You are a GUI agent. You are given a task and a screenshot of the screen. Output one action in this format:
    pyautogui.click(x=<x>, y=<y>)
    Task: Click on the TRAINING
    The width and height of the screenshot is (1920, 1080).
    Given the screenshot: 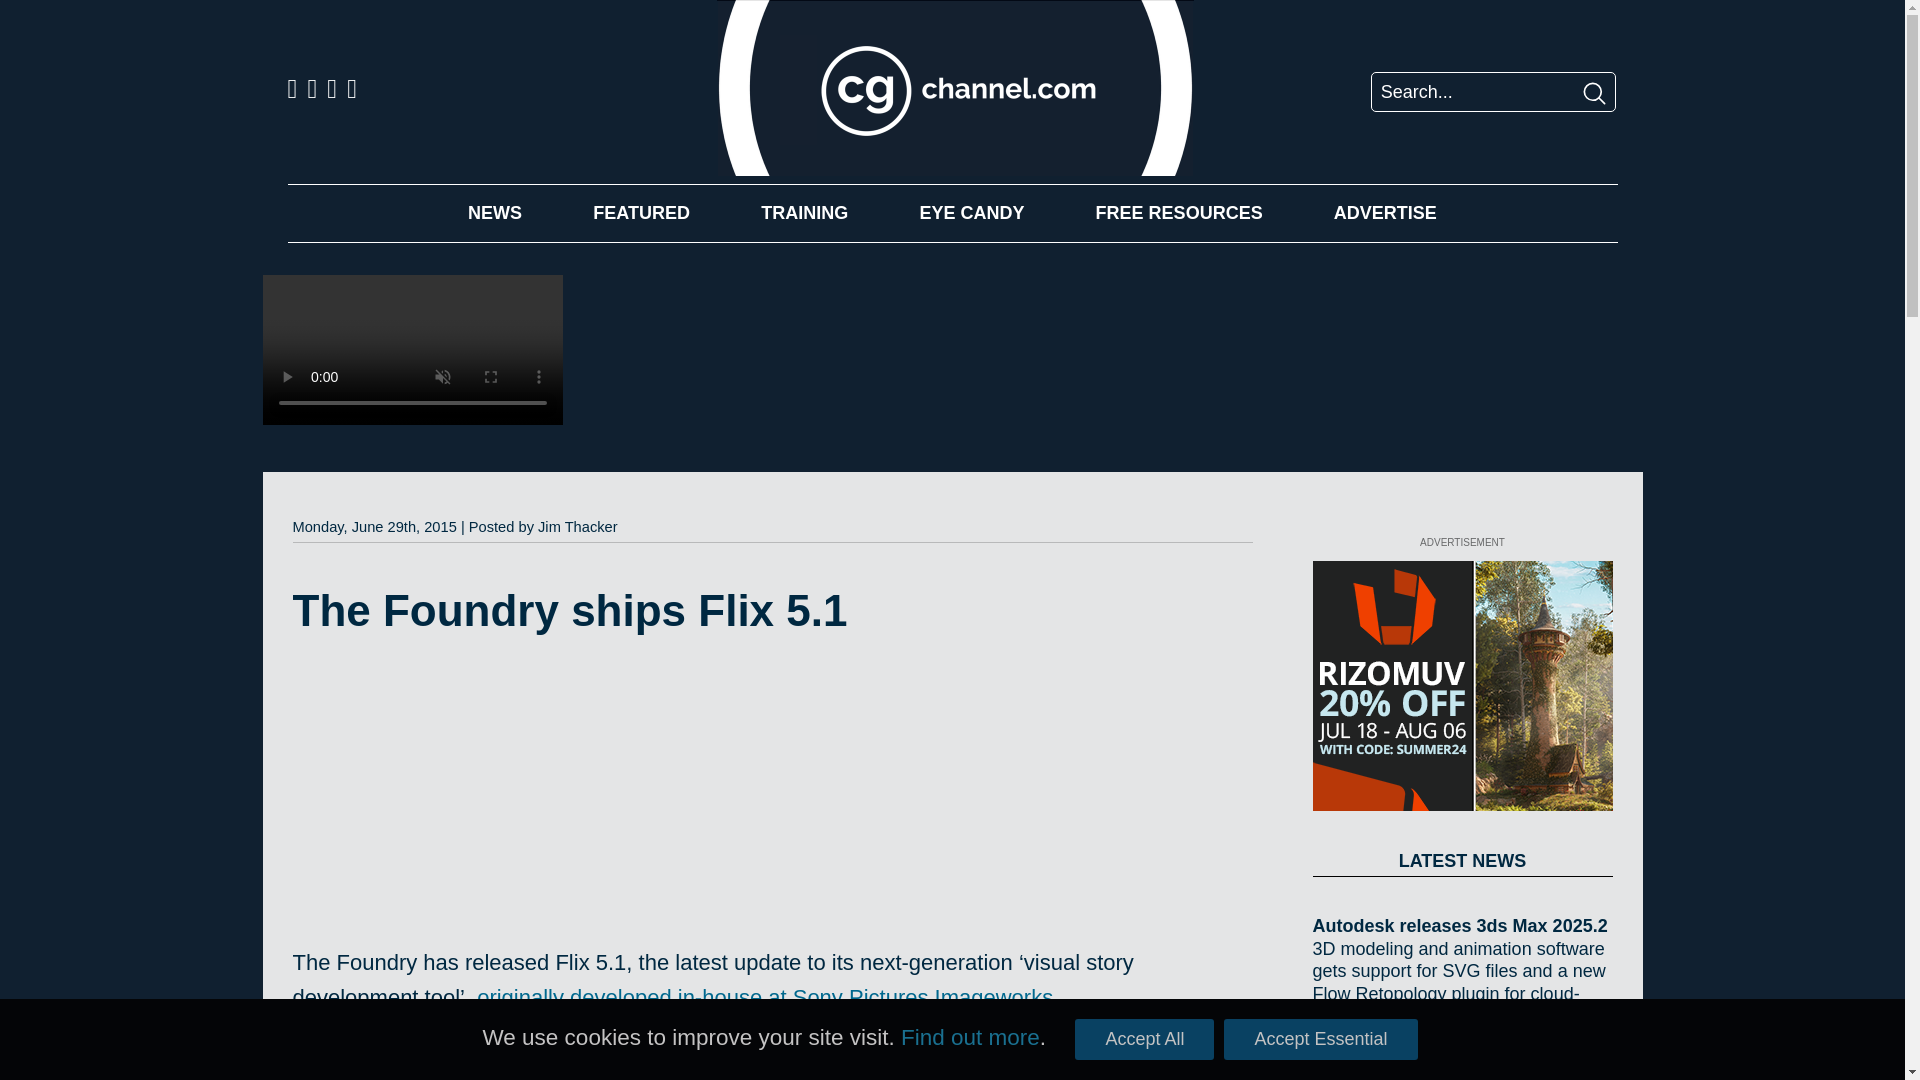 What is the action you would take?
    pyautogui.click(x=804, y=212)
    